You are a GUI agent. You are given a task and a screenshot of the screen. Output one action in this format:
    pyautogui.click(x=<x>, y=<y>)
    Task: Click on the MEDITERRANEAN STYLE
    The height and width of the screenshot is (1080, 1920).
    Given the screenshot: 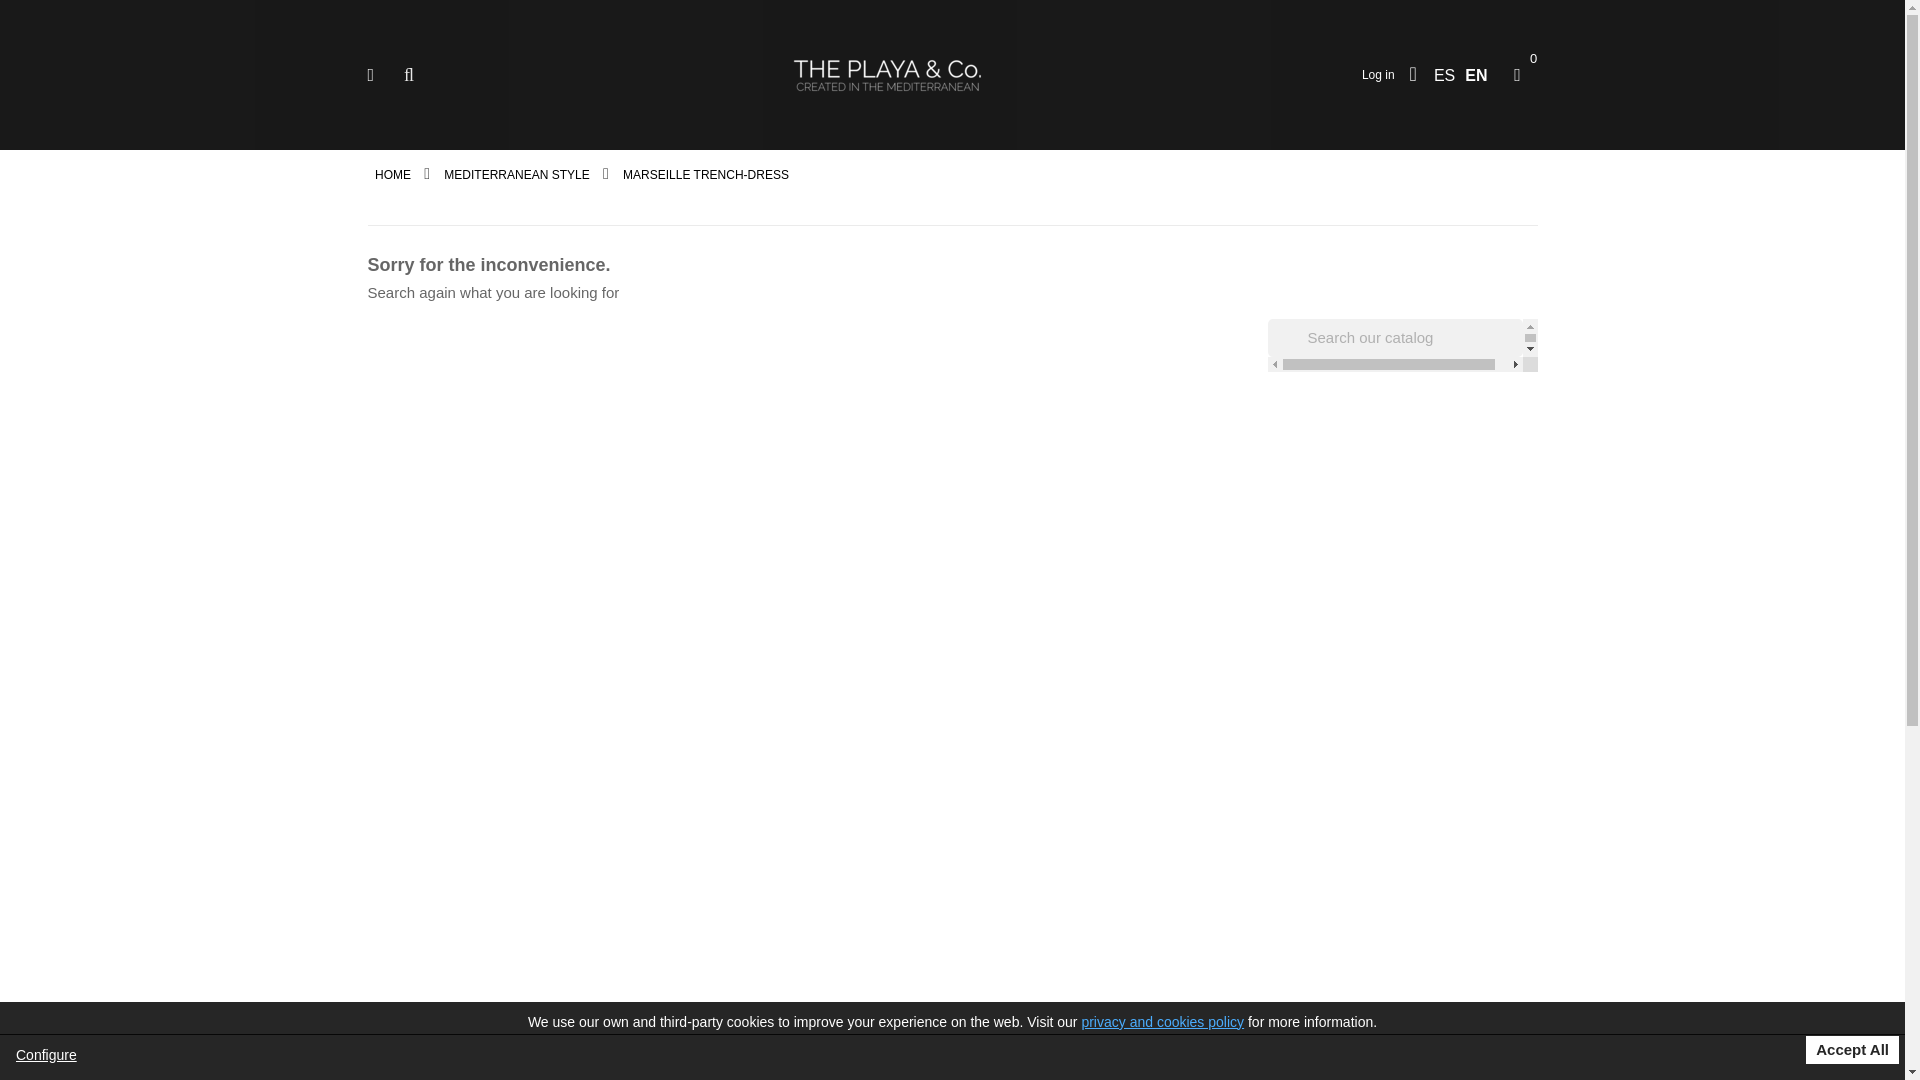 What is the action you would take?
    pyautogui.click(x=518, y=175)
    